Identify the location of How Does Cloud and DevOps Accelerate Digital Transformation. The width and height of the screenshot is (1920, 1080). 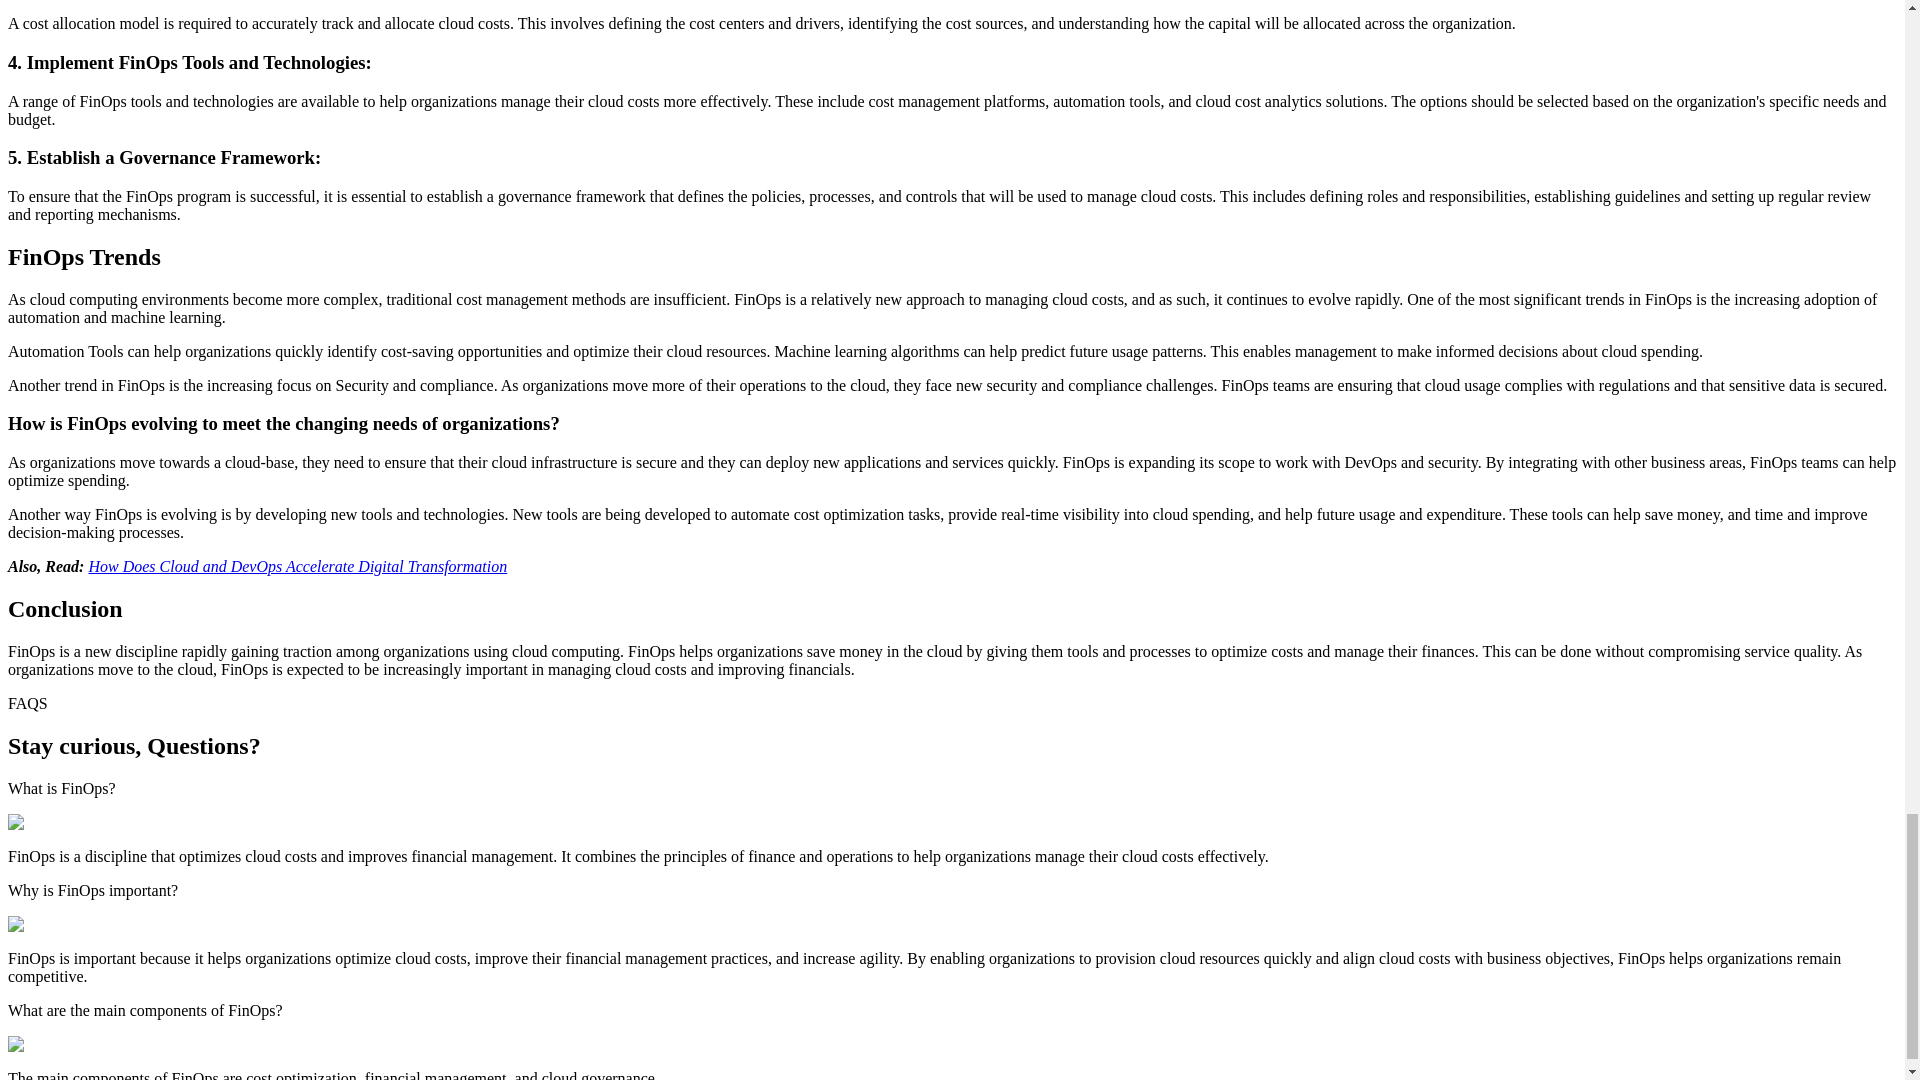
(297, 566).